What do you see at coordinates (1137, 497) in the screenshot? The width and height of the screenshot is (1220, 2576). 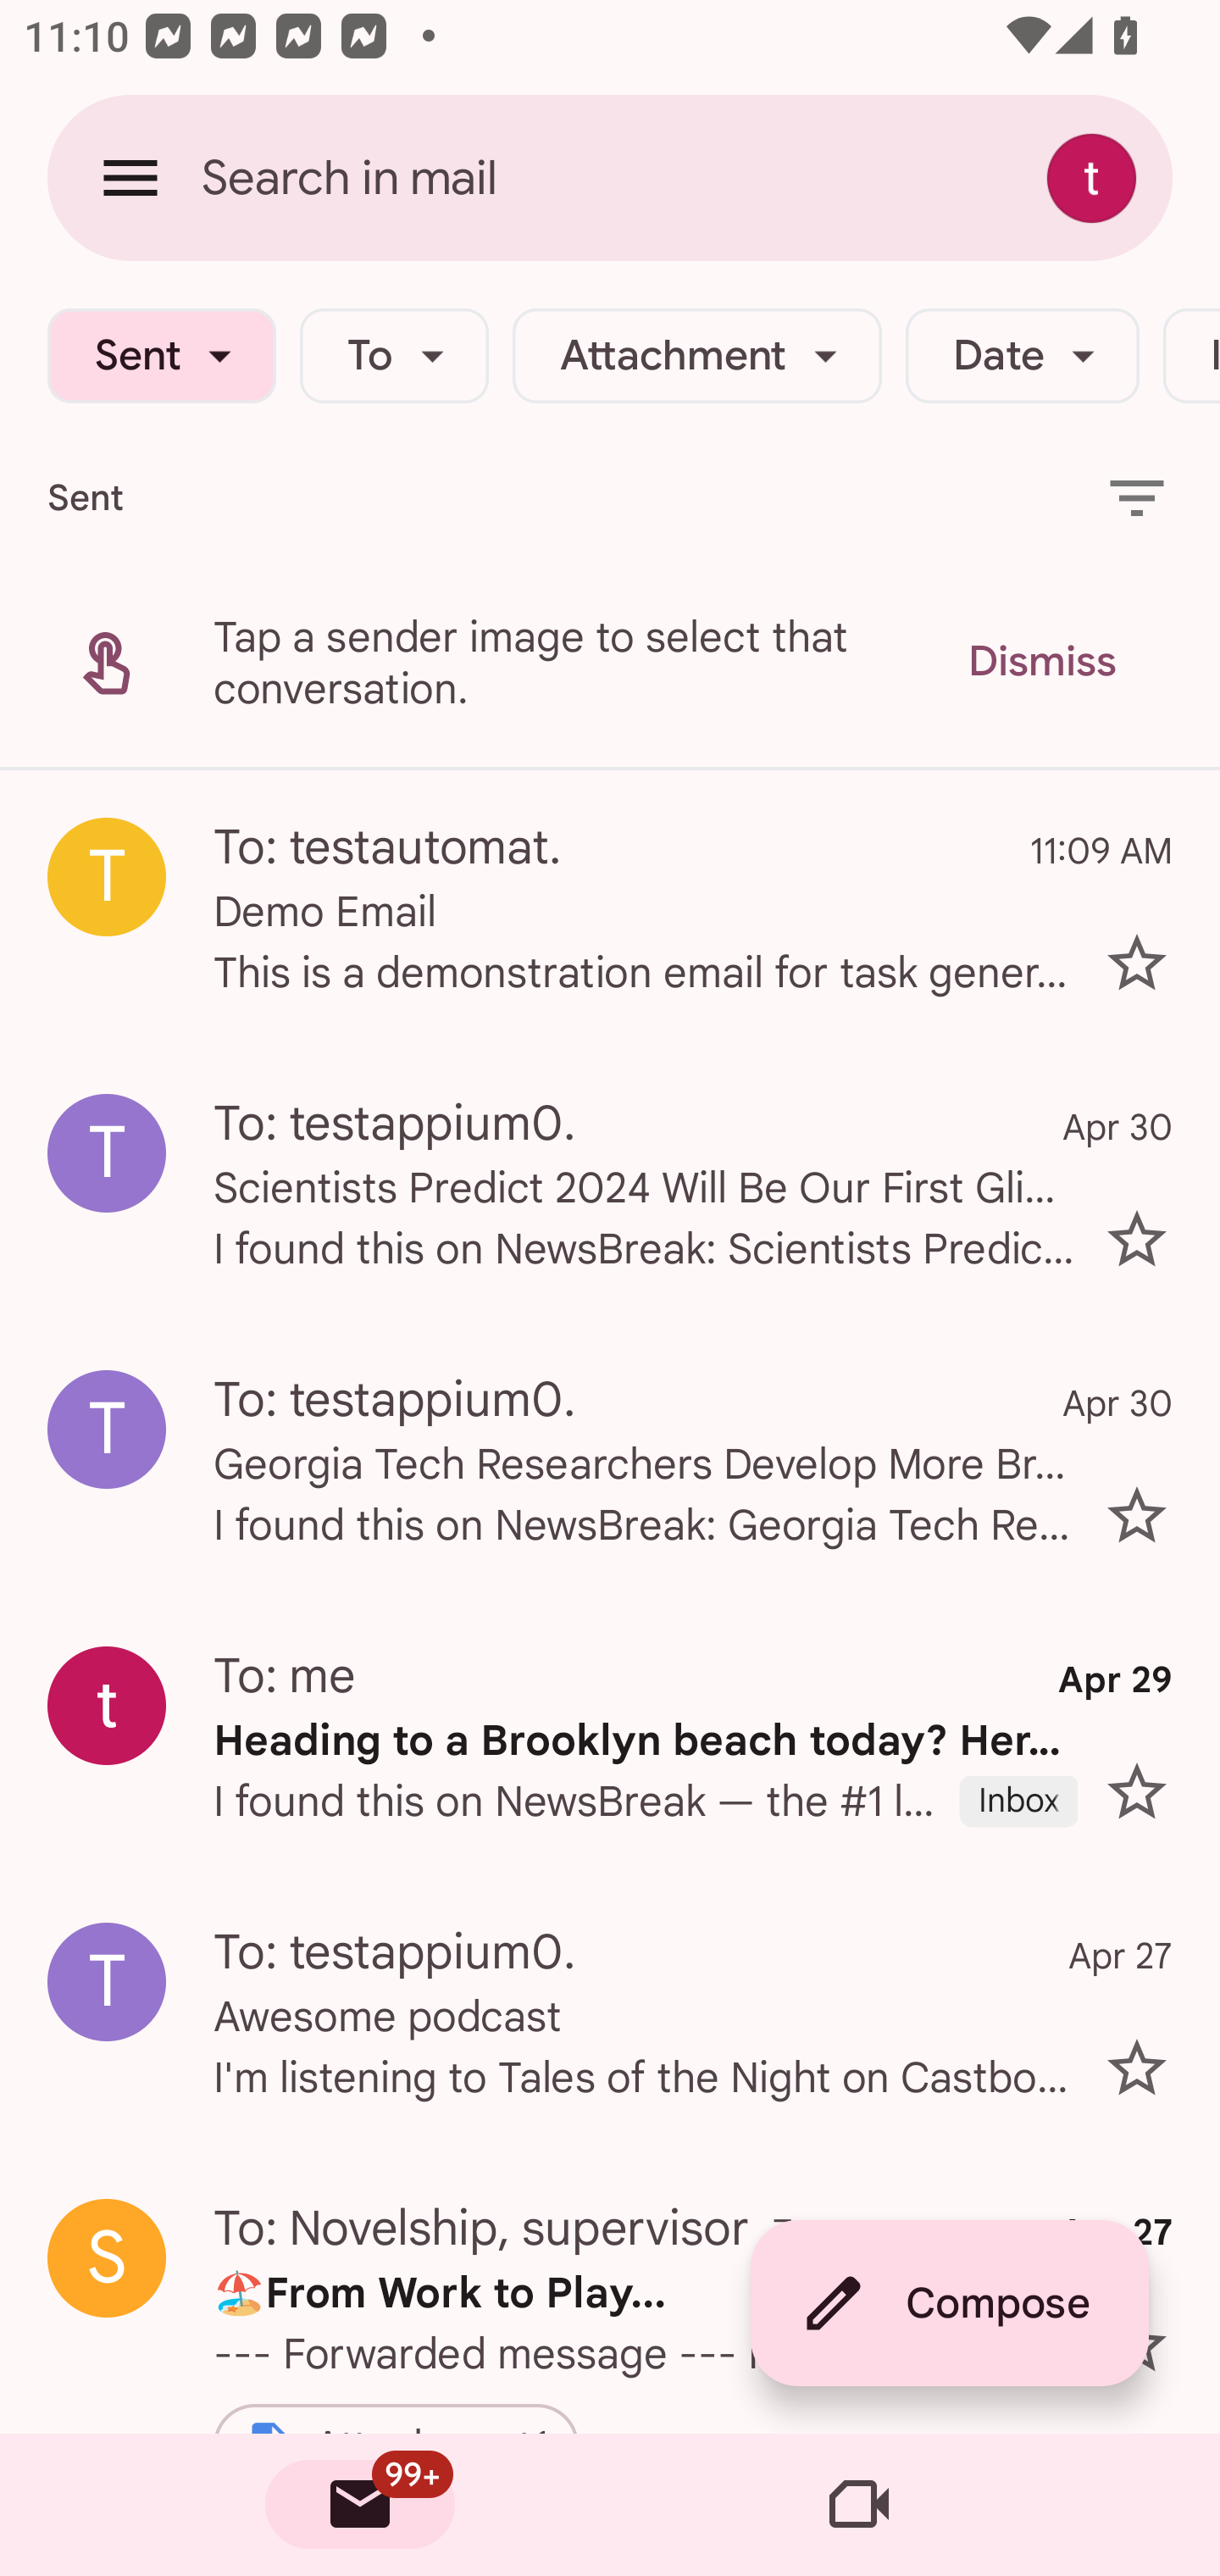 I see `Filter icon` at bounding box center [1137, 497].